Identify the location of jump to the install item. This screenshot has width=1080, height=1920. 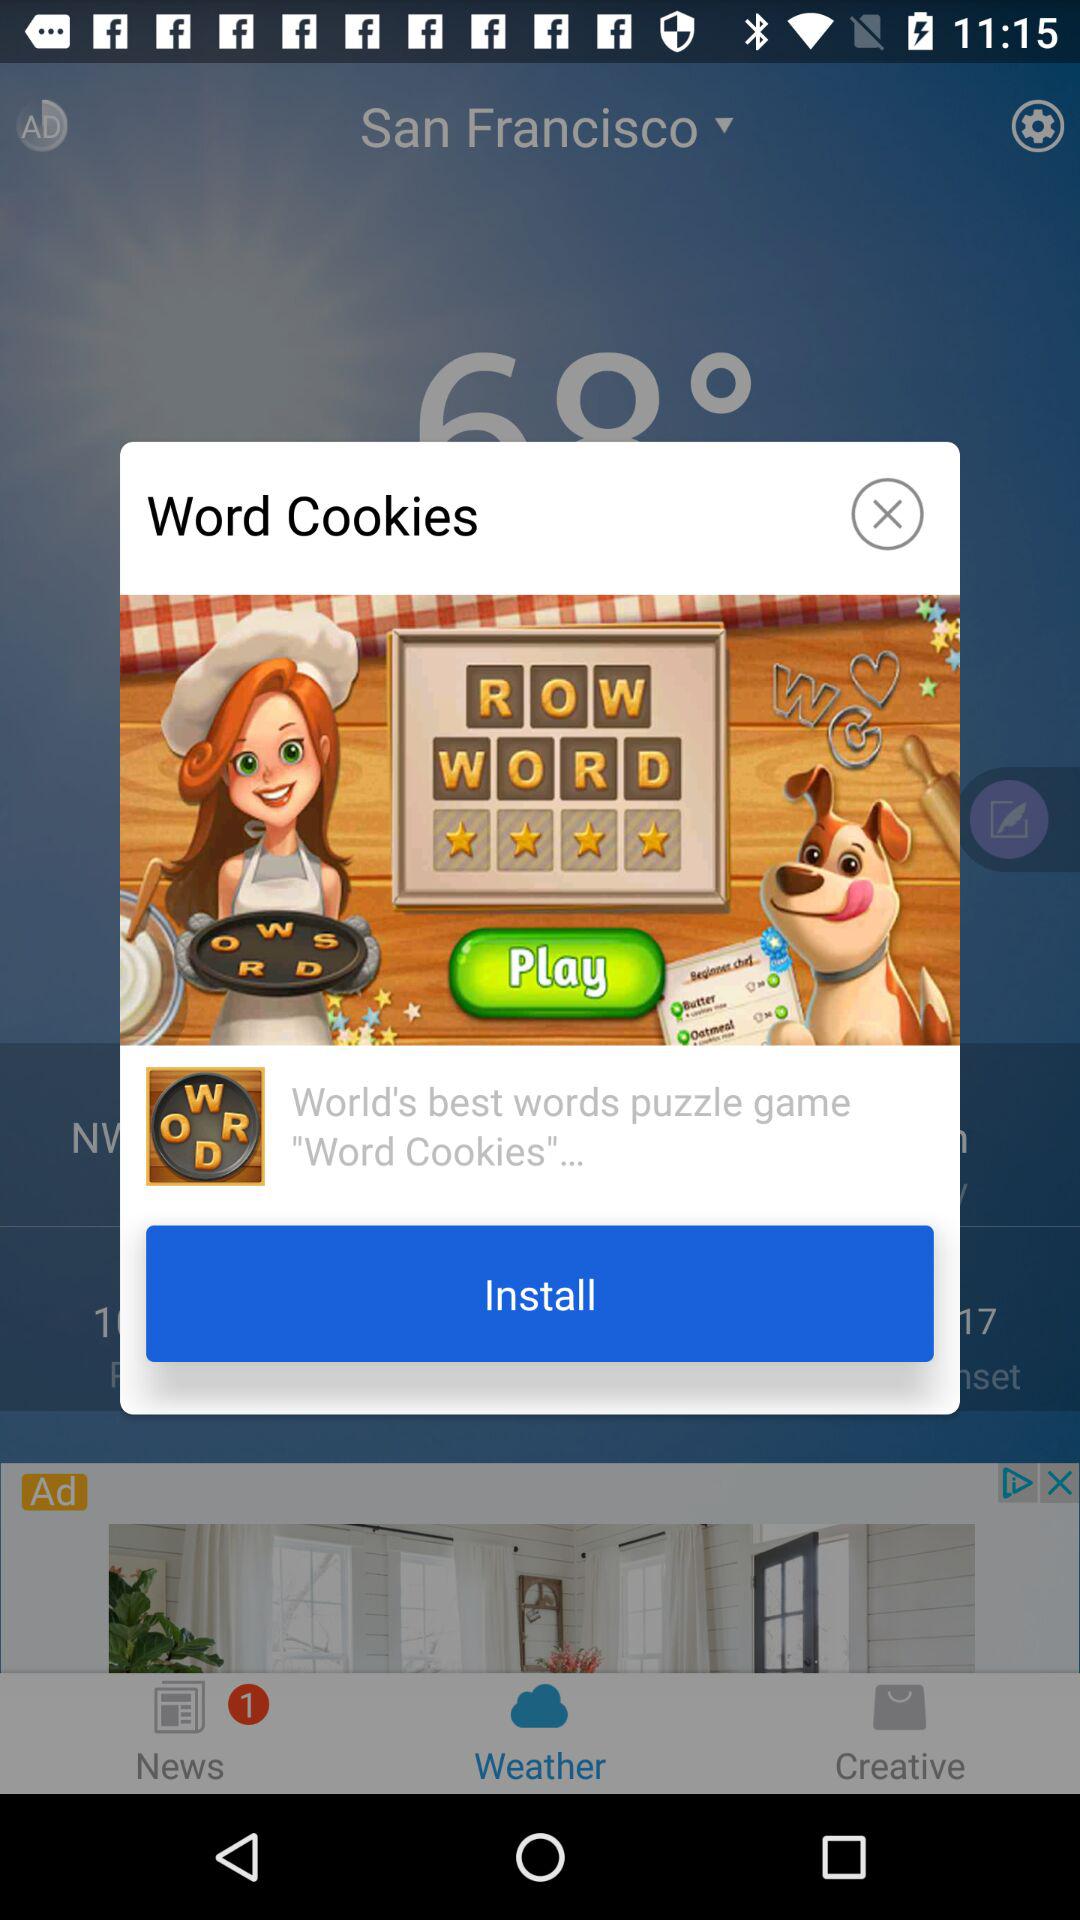
(540, 1294).